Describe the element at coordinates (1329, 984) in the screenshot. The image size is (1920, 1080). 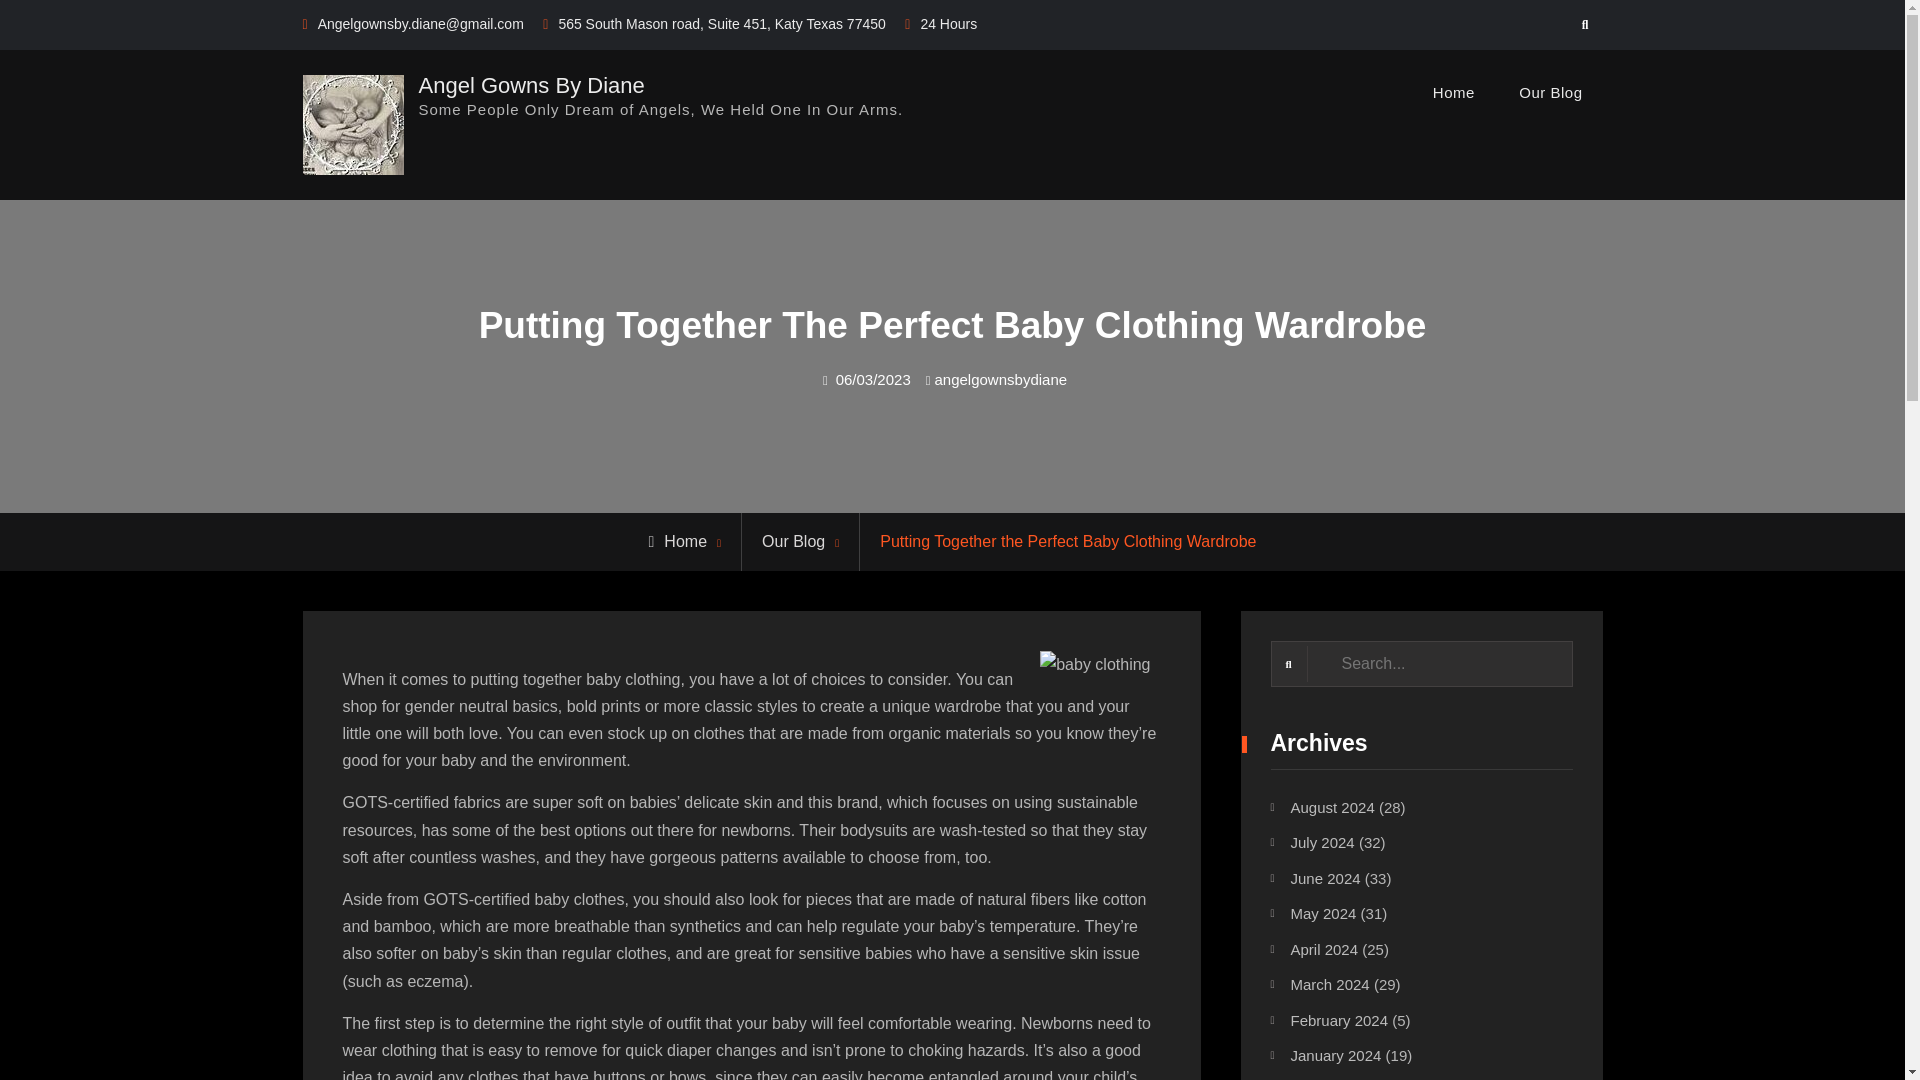
I see `March 2024` at that location.